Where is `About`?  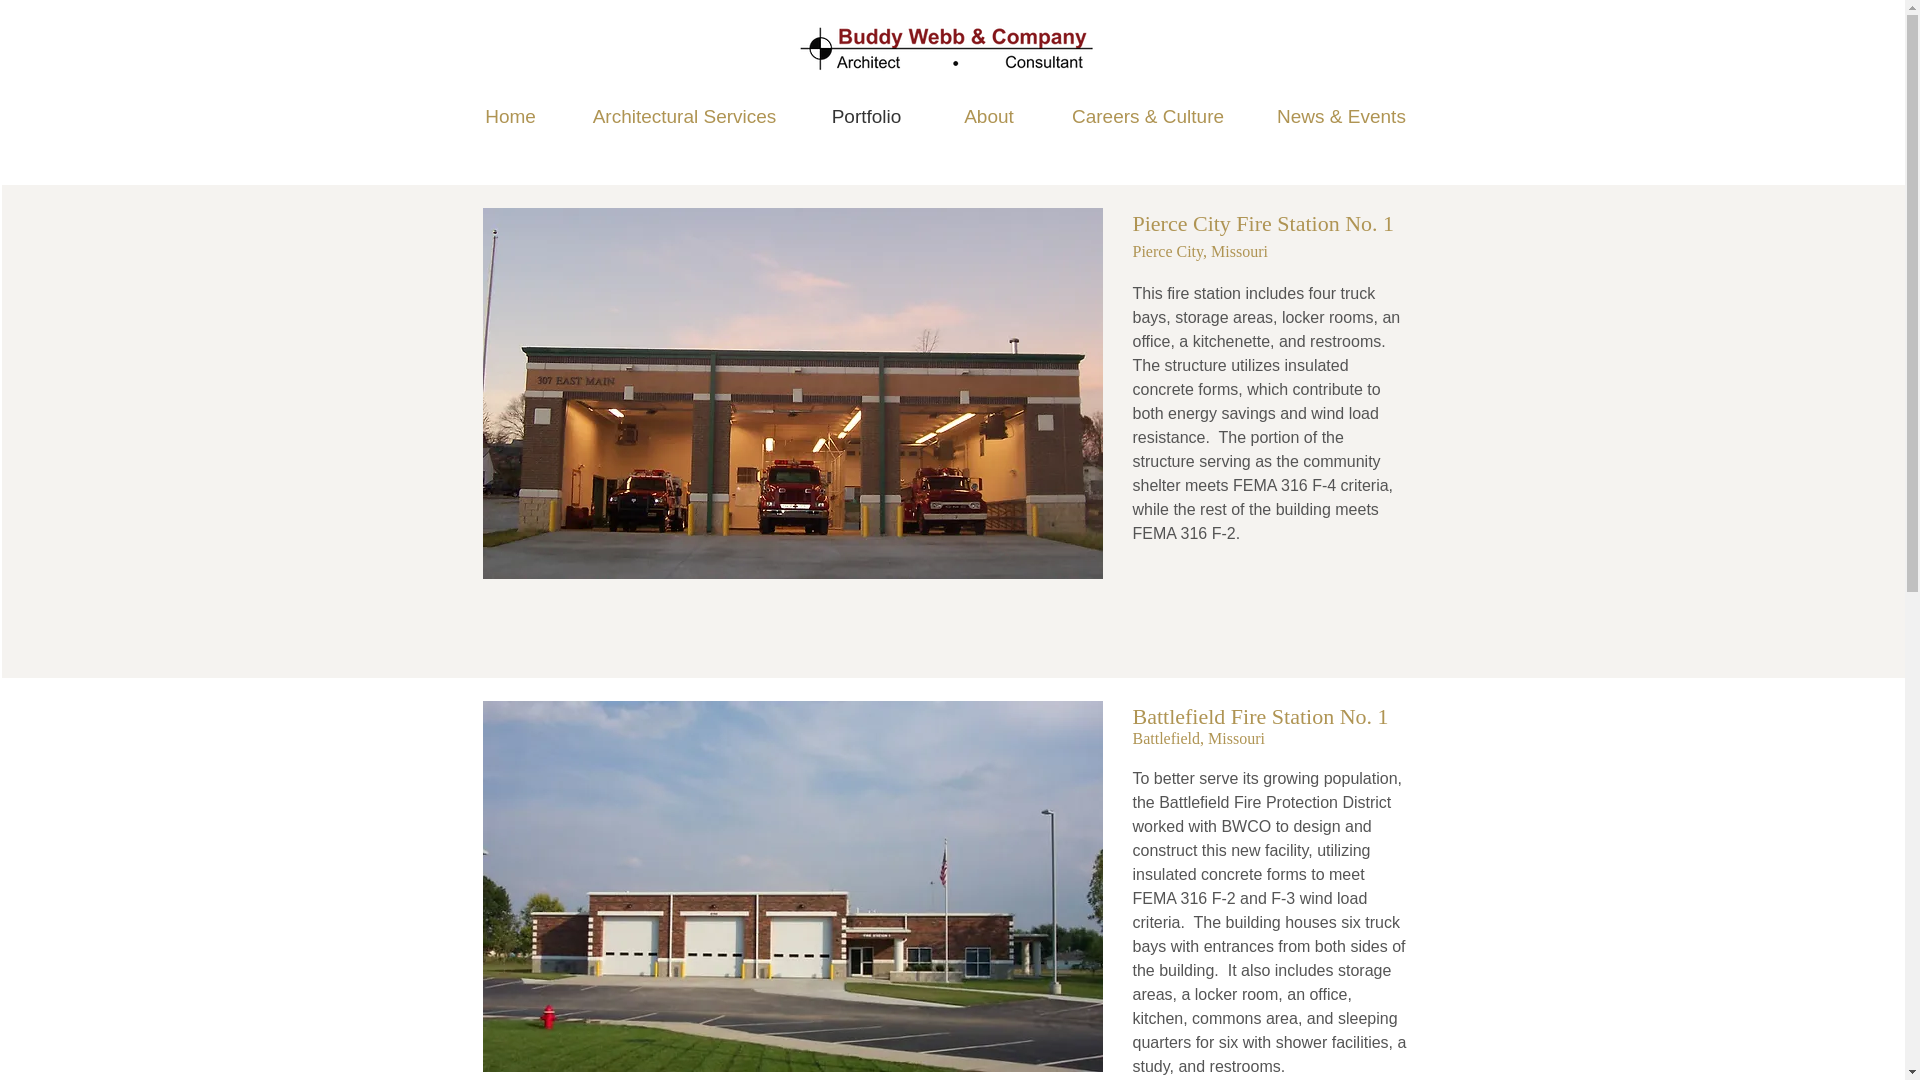
About is located at coordinates (988, 116).